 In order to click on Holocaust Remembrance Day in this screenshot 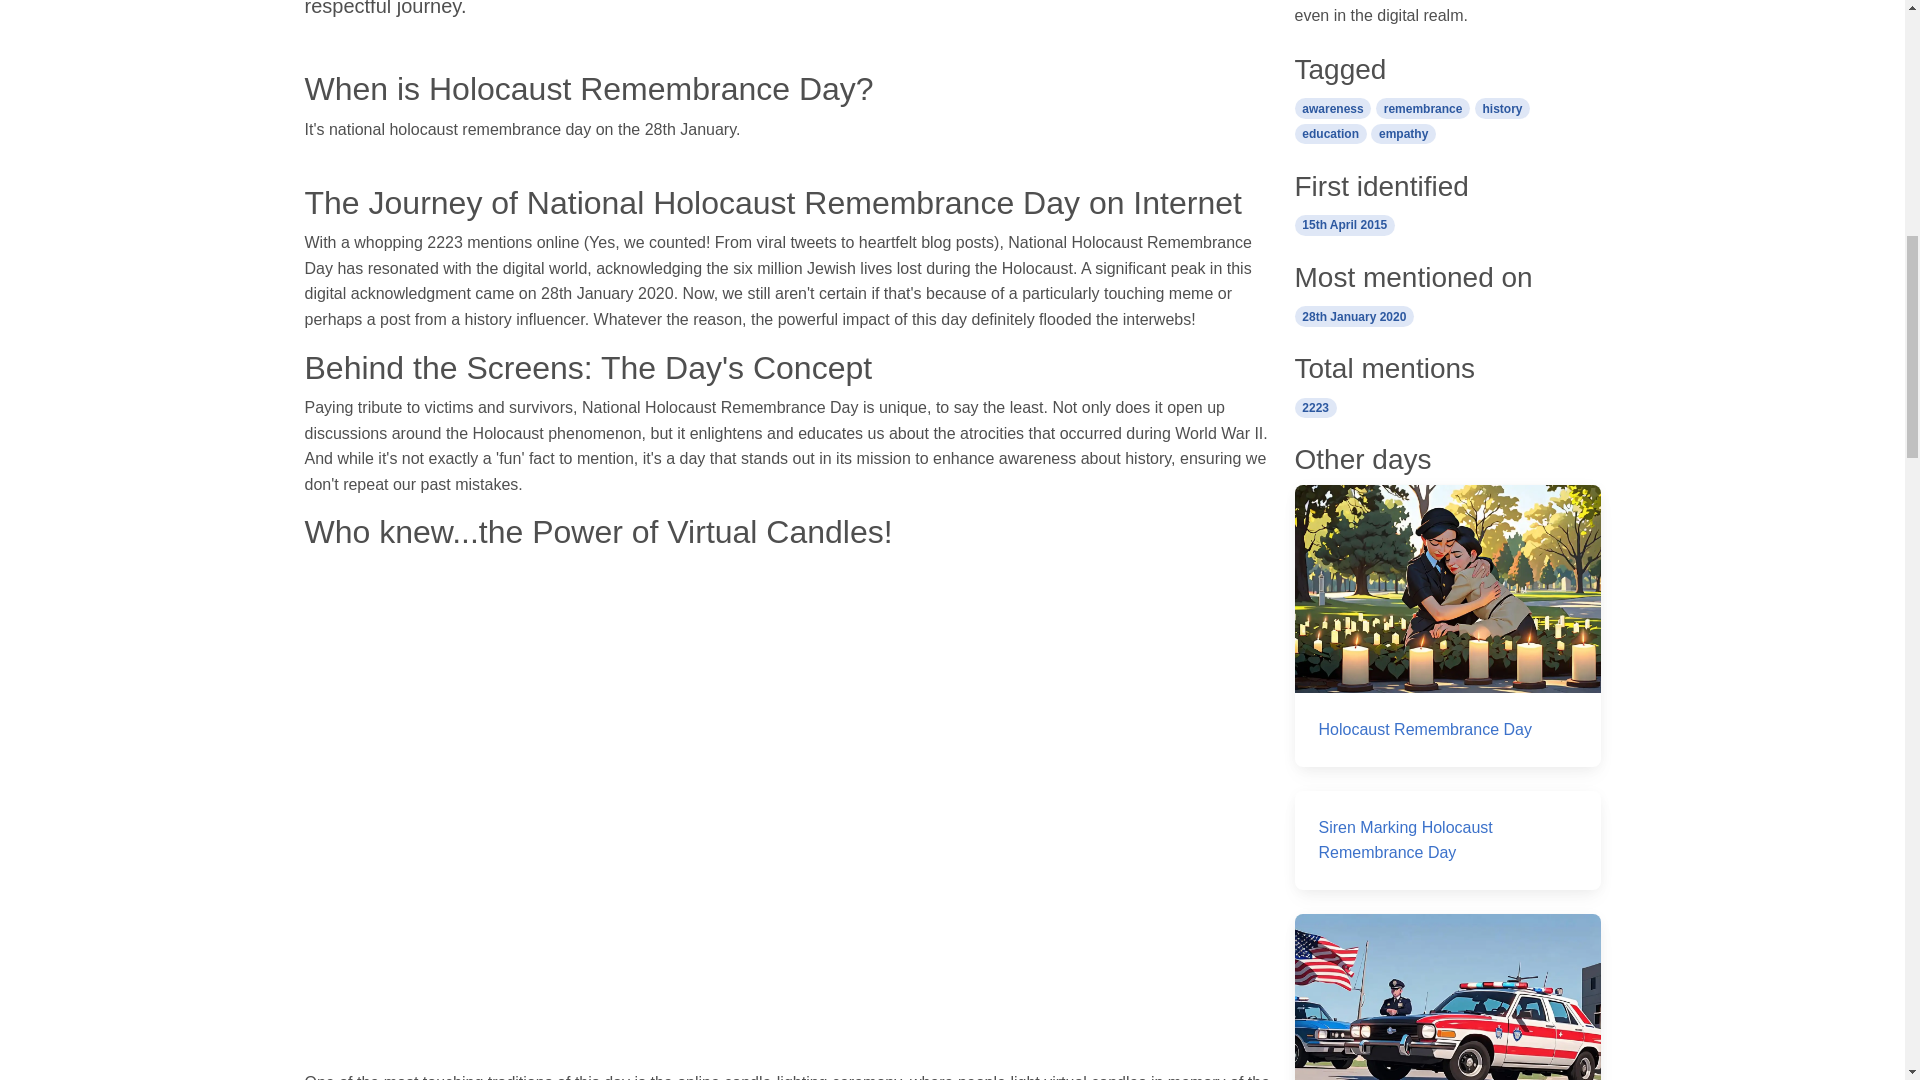, I will do `click(1446, 625)`.